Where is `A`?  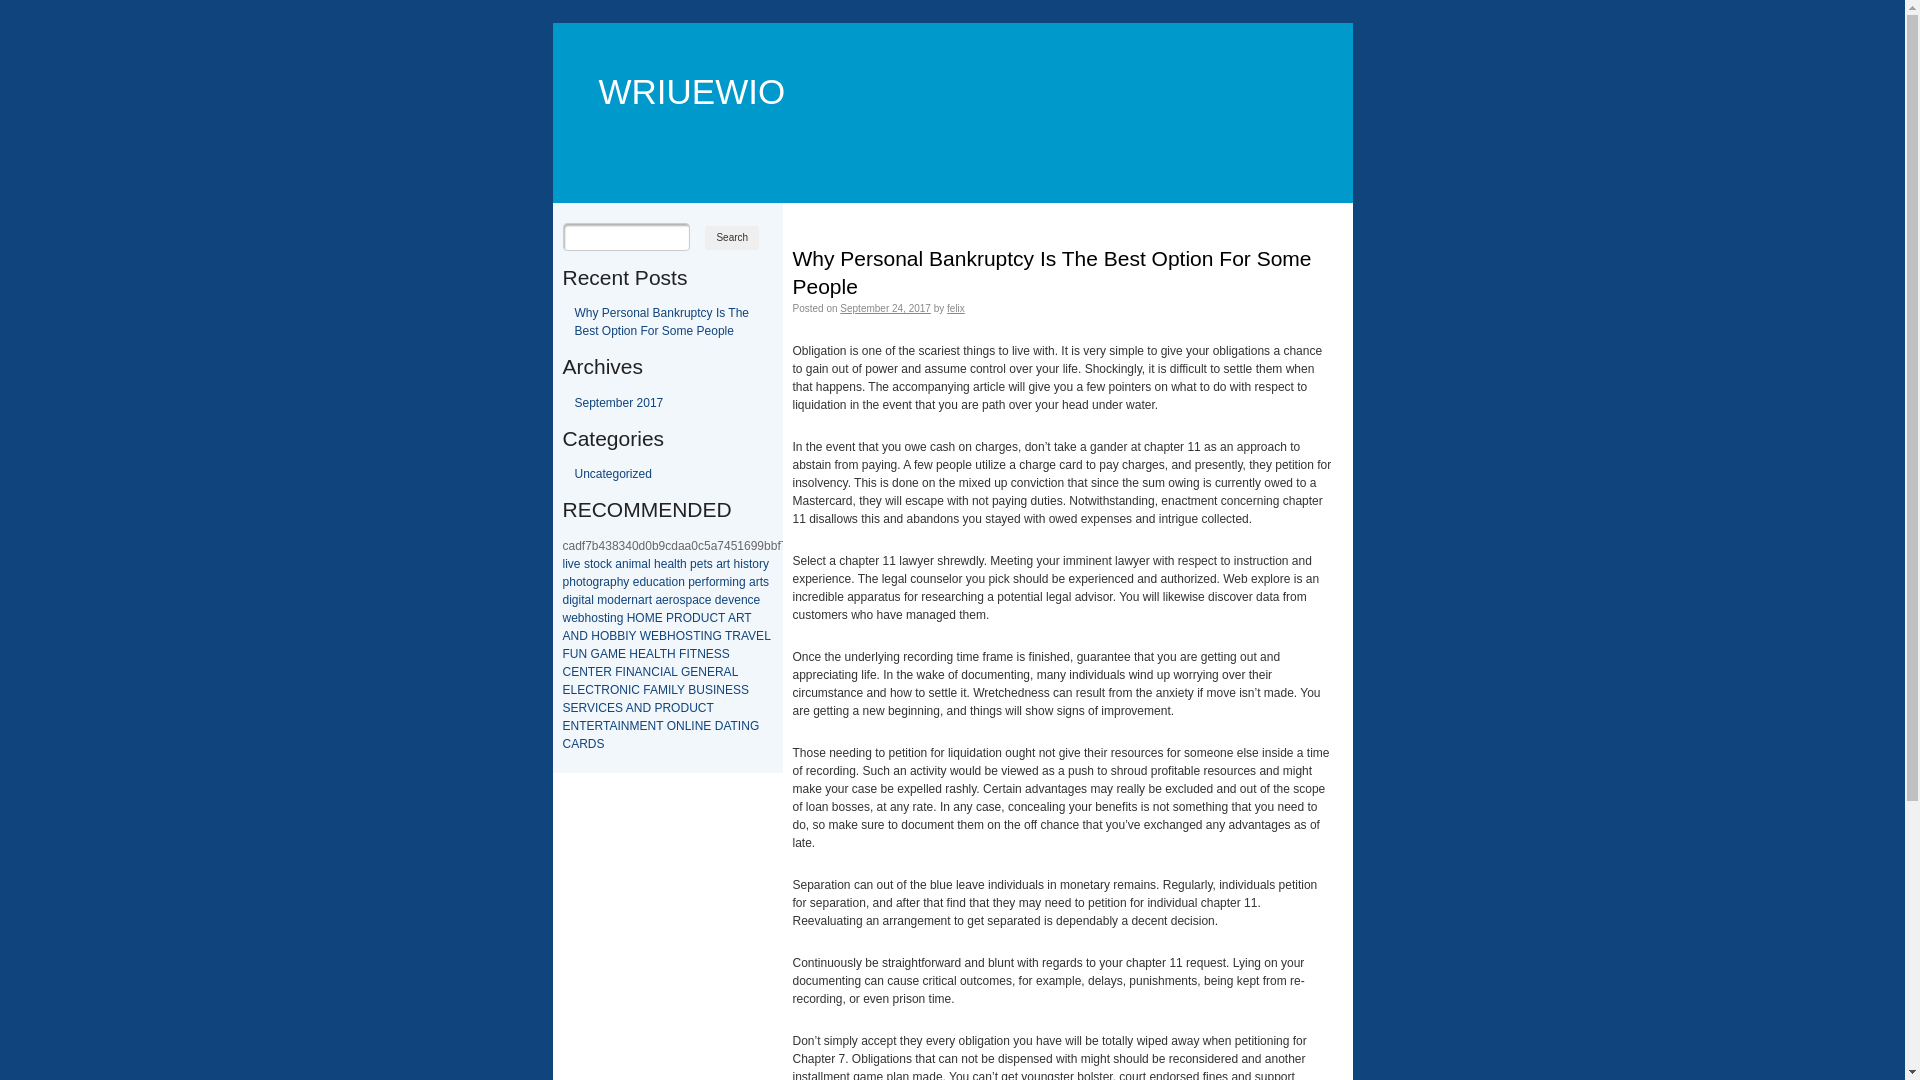 A is located at coordinates (650, 654).